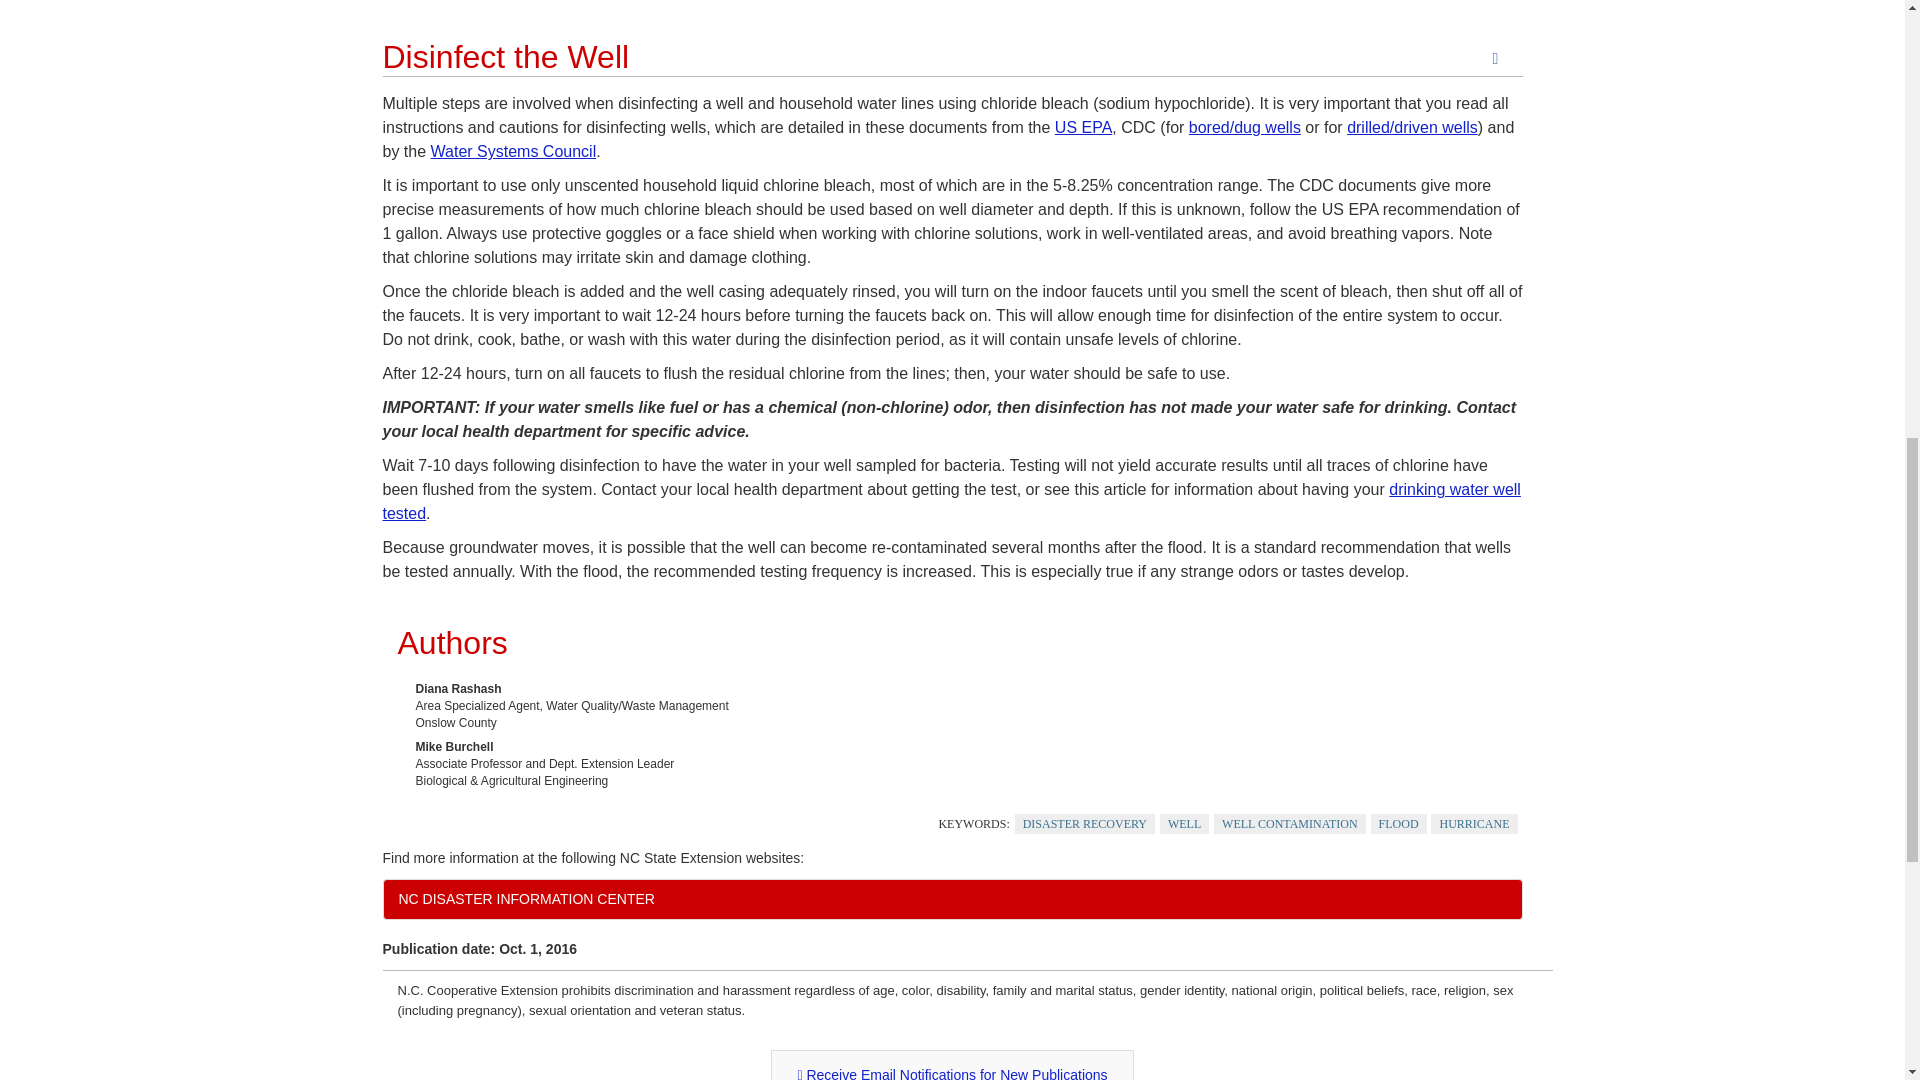 The width and height of the screenshot is (1920, 1080). I want to click on Water Systems Council, so click(514, 150).